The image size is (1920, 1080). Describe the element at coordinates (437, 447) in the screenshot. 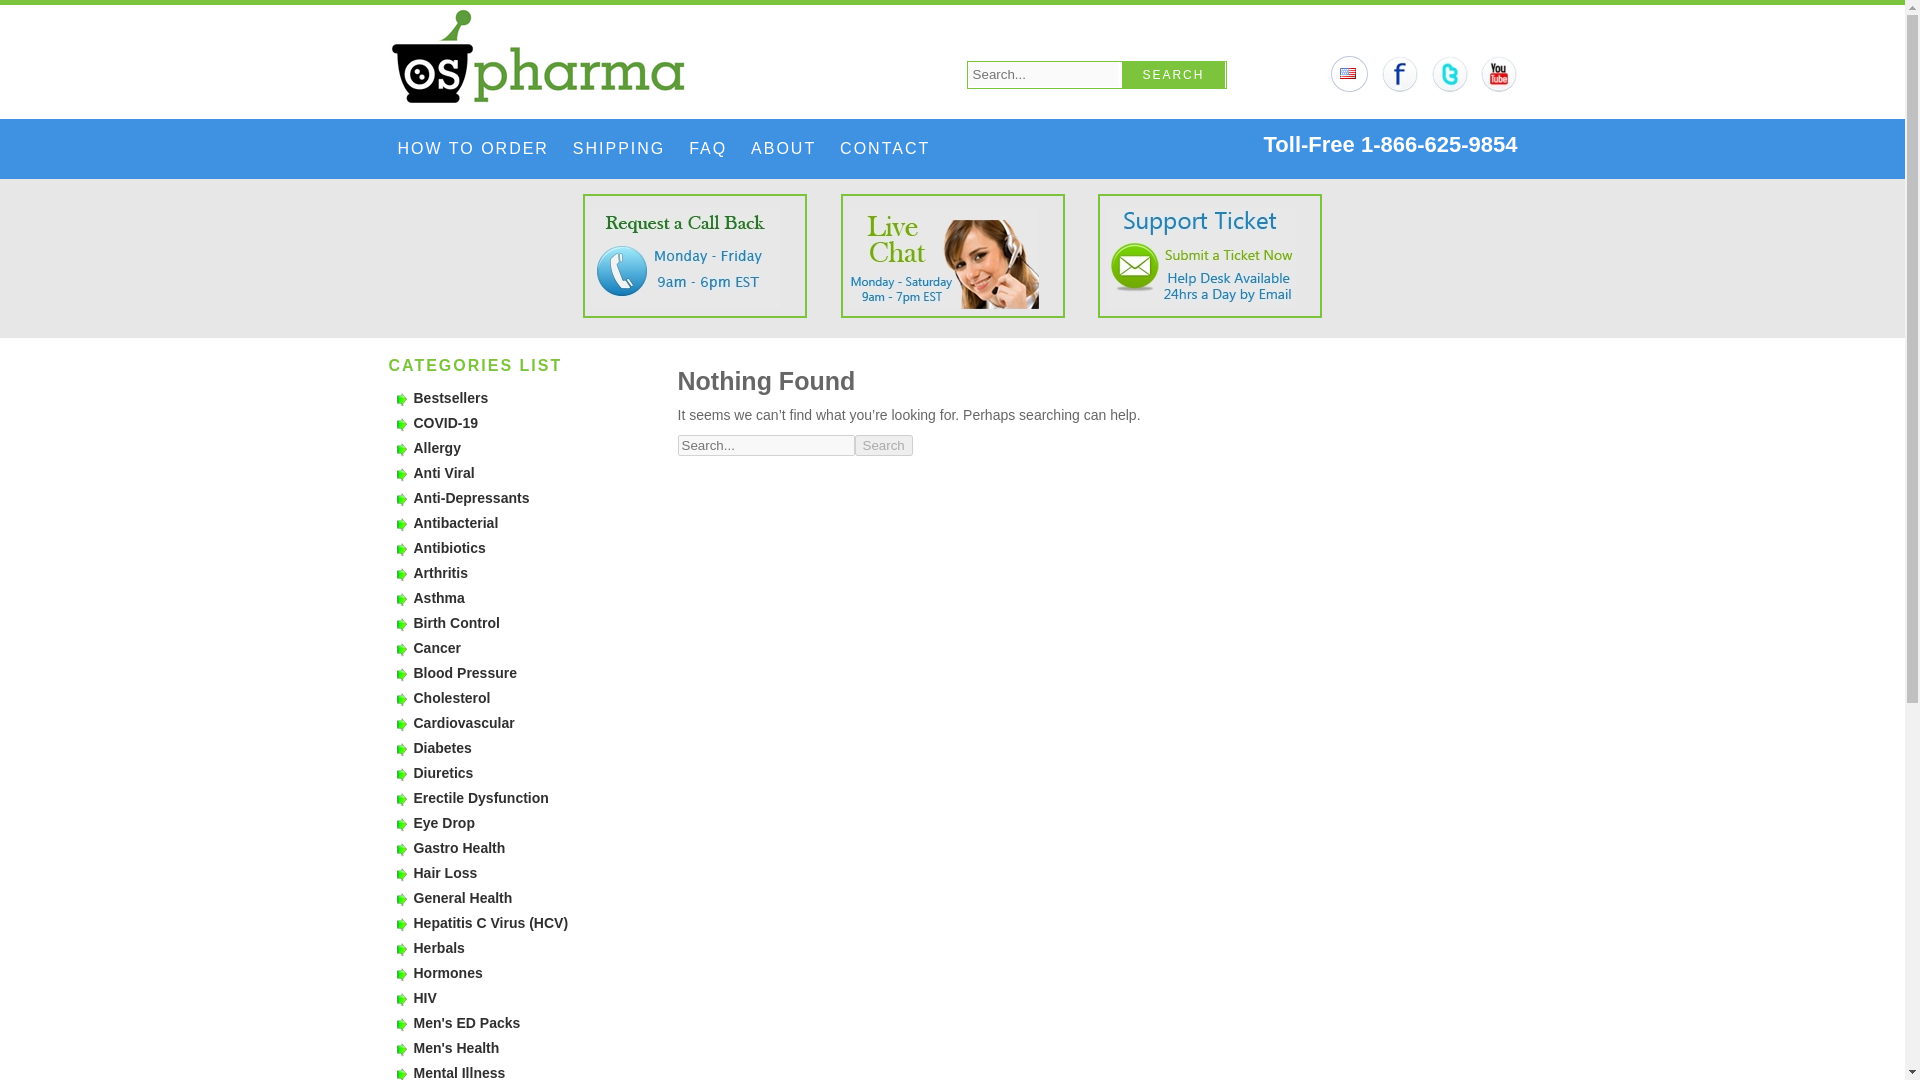

I see `Allergy` at that location.